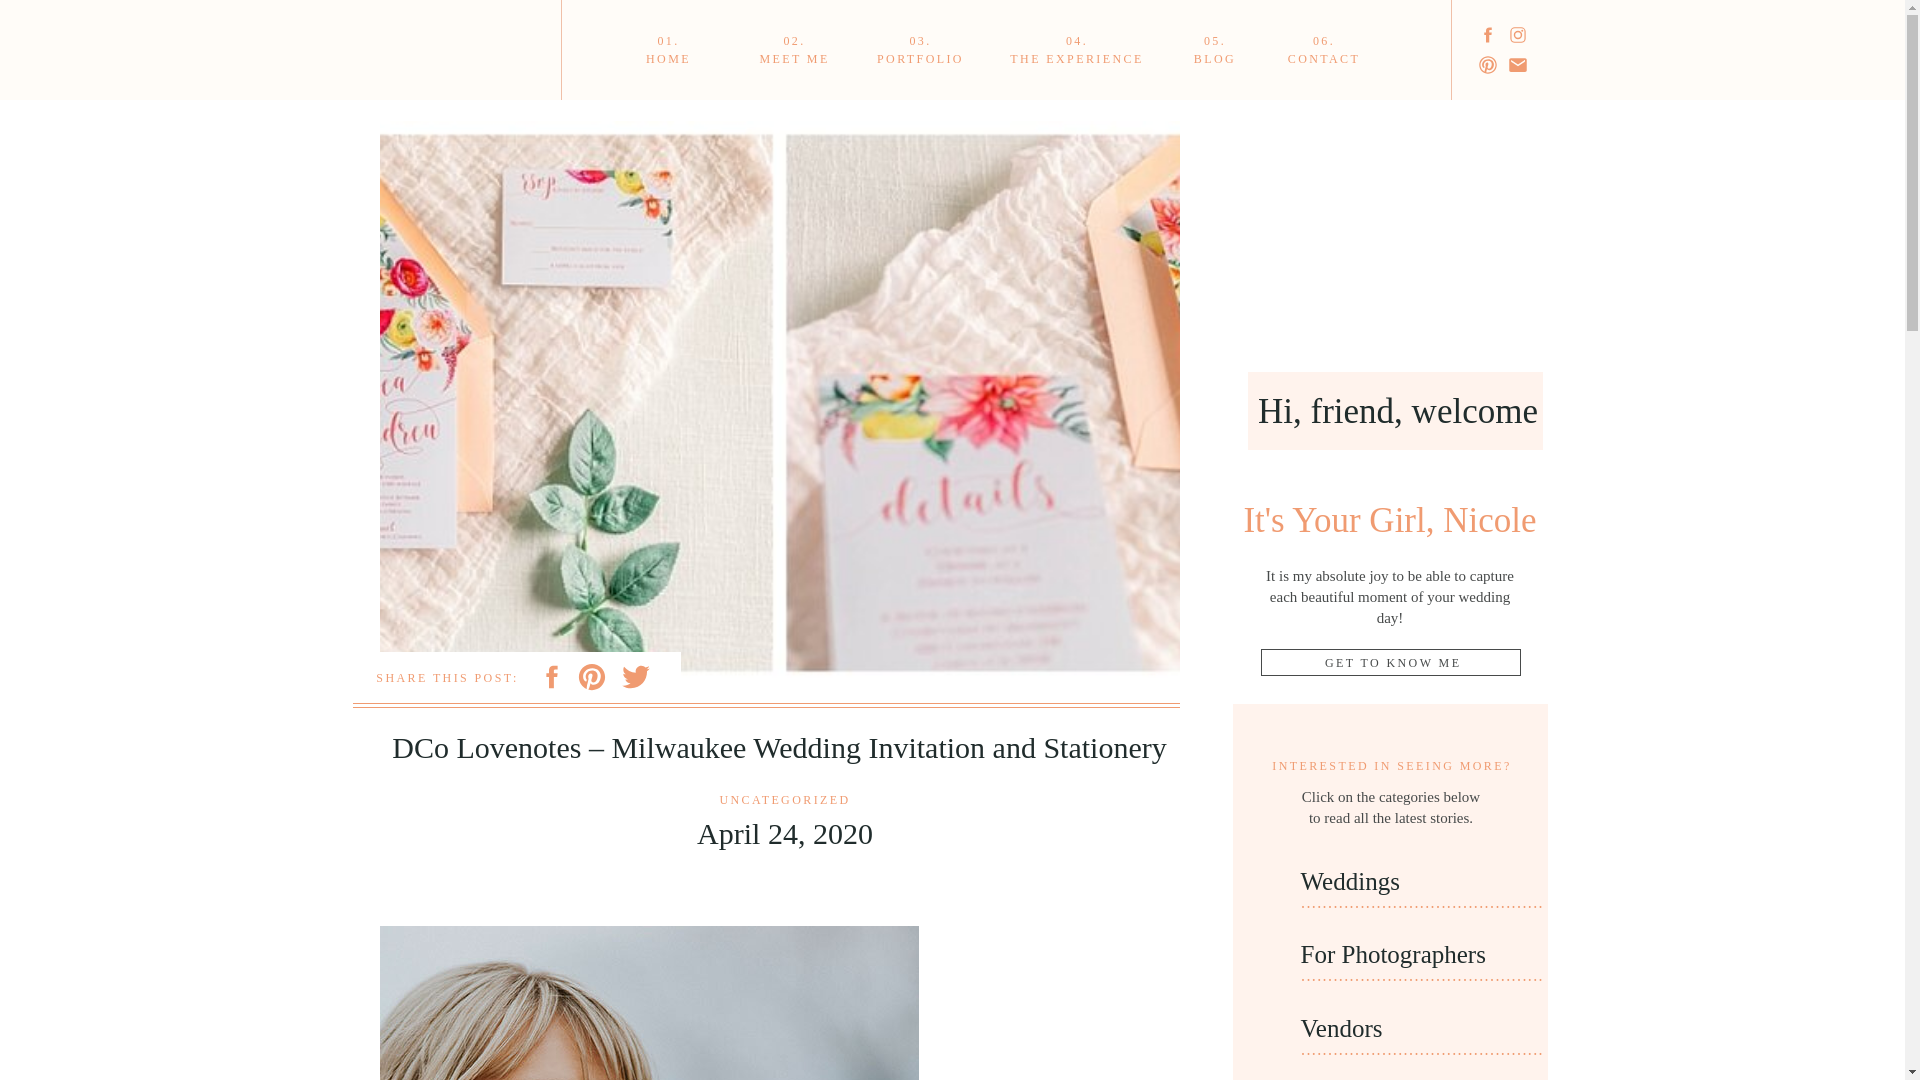 The image size is (1920, 1080). What do you see at coordinates (1400, 958) in the screenshot?
I see `For Photographers` at bounding box center [1400, 958].